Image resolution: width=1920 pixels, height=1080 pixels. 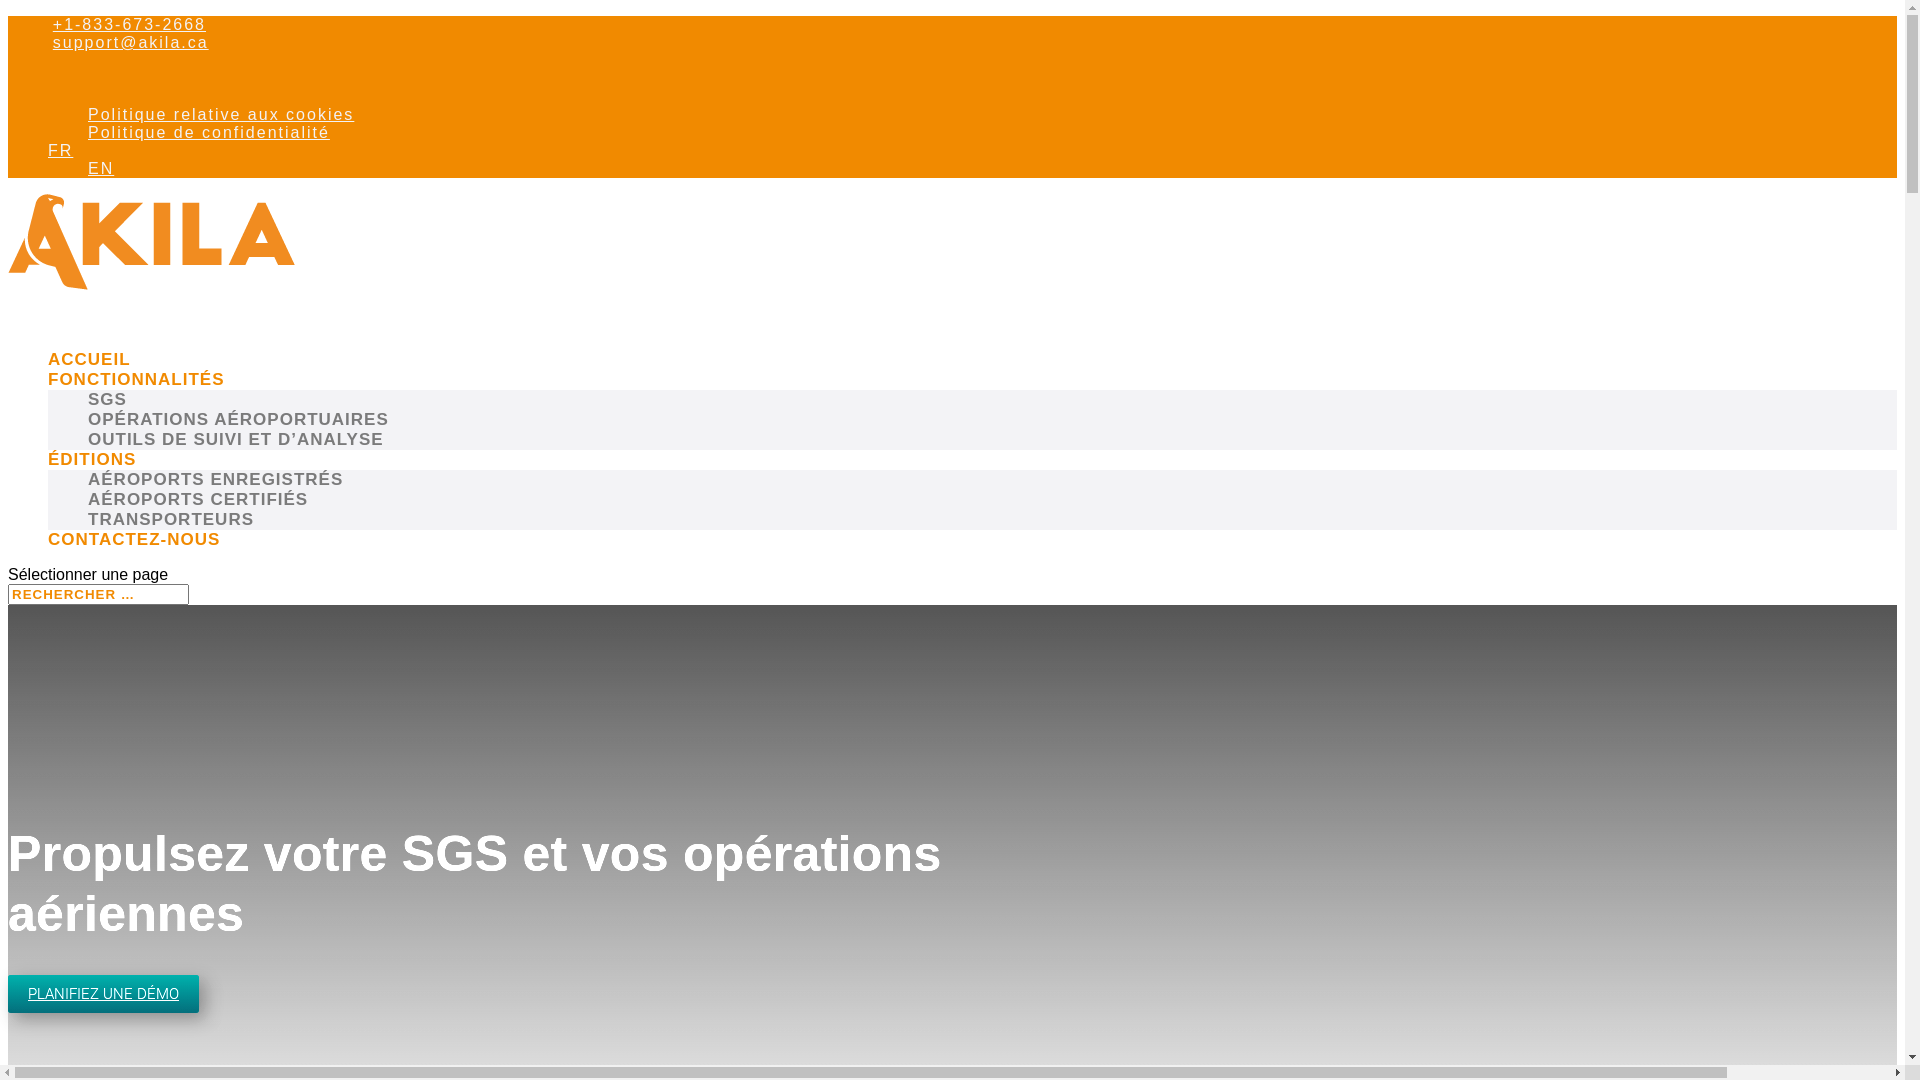 What do you see at coordinates (90, 380) in the screenshot?
I see `ACCUEIL` at bounding box center [90, 380].